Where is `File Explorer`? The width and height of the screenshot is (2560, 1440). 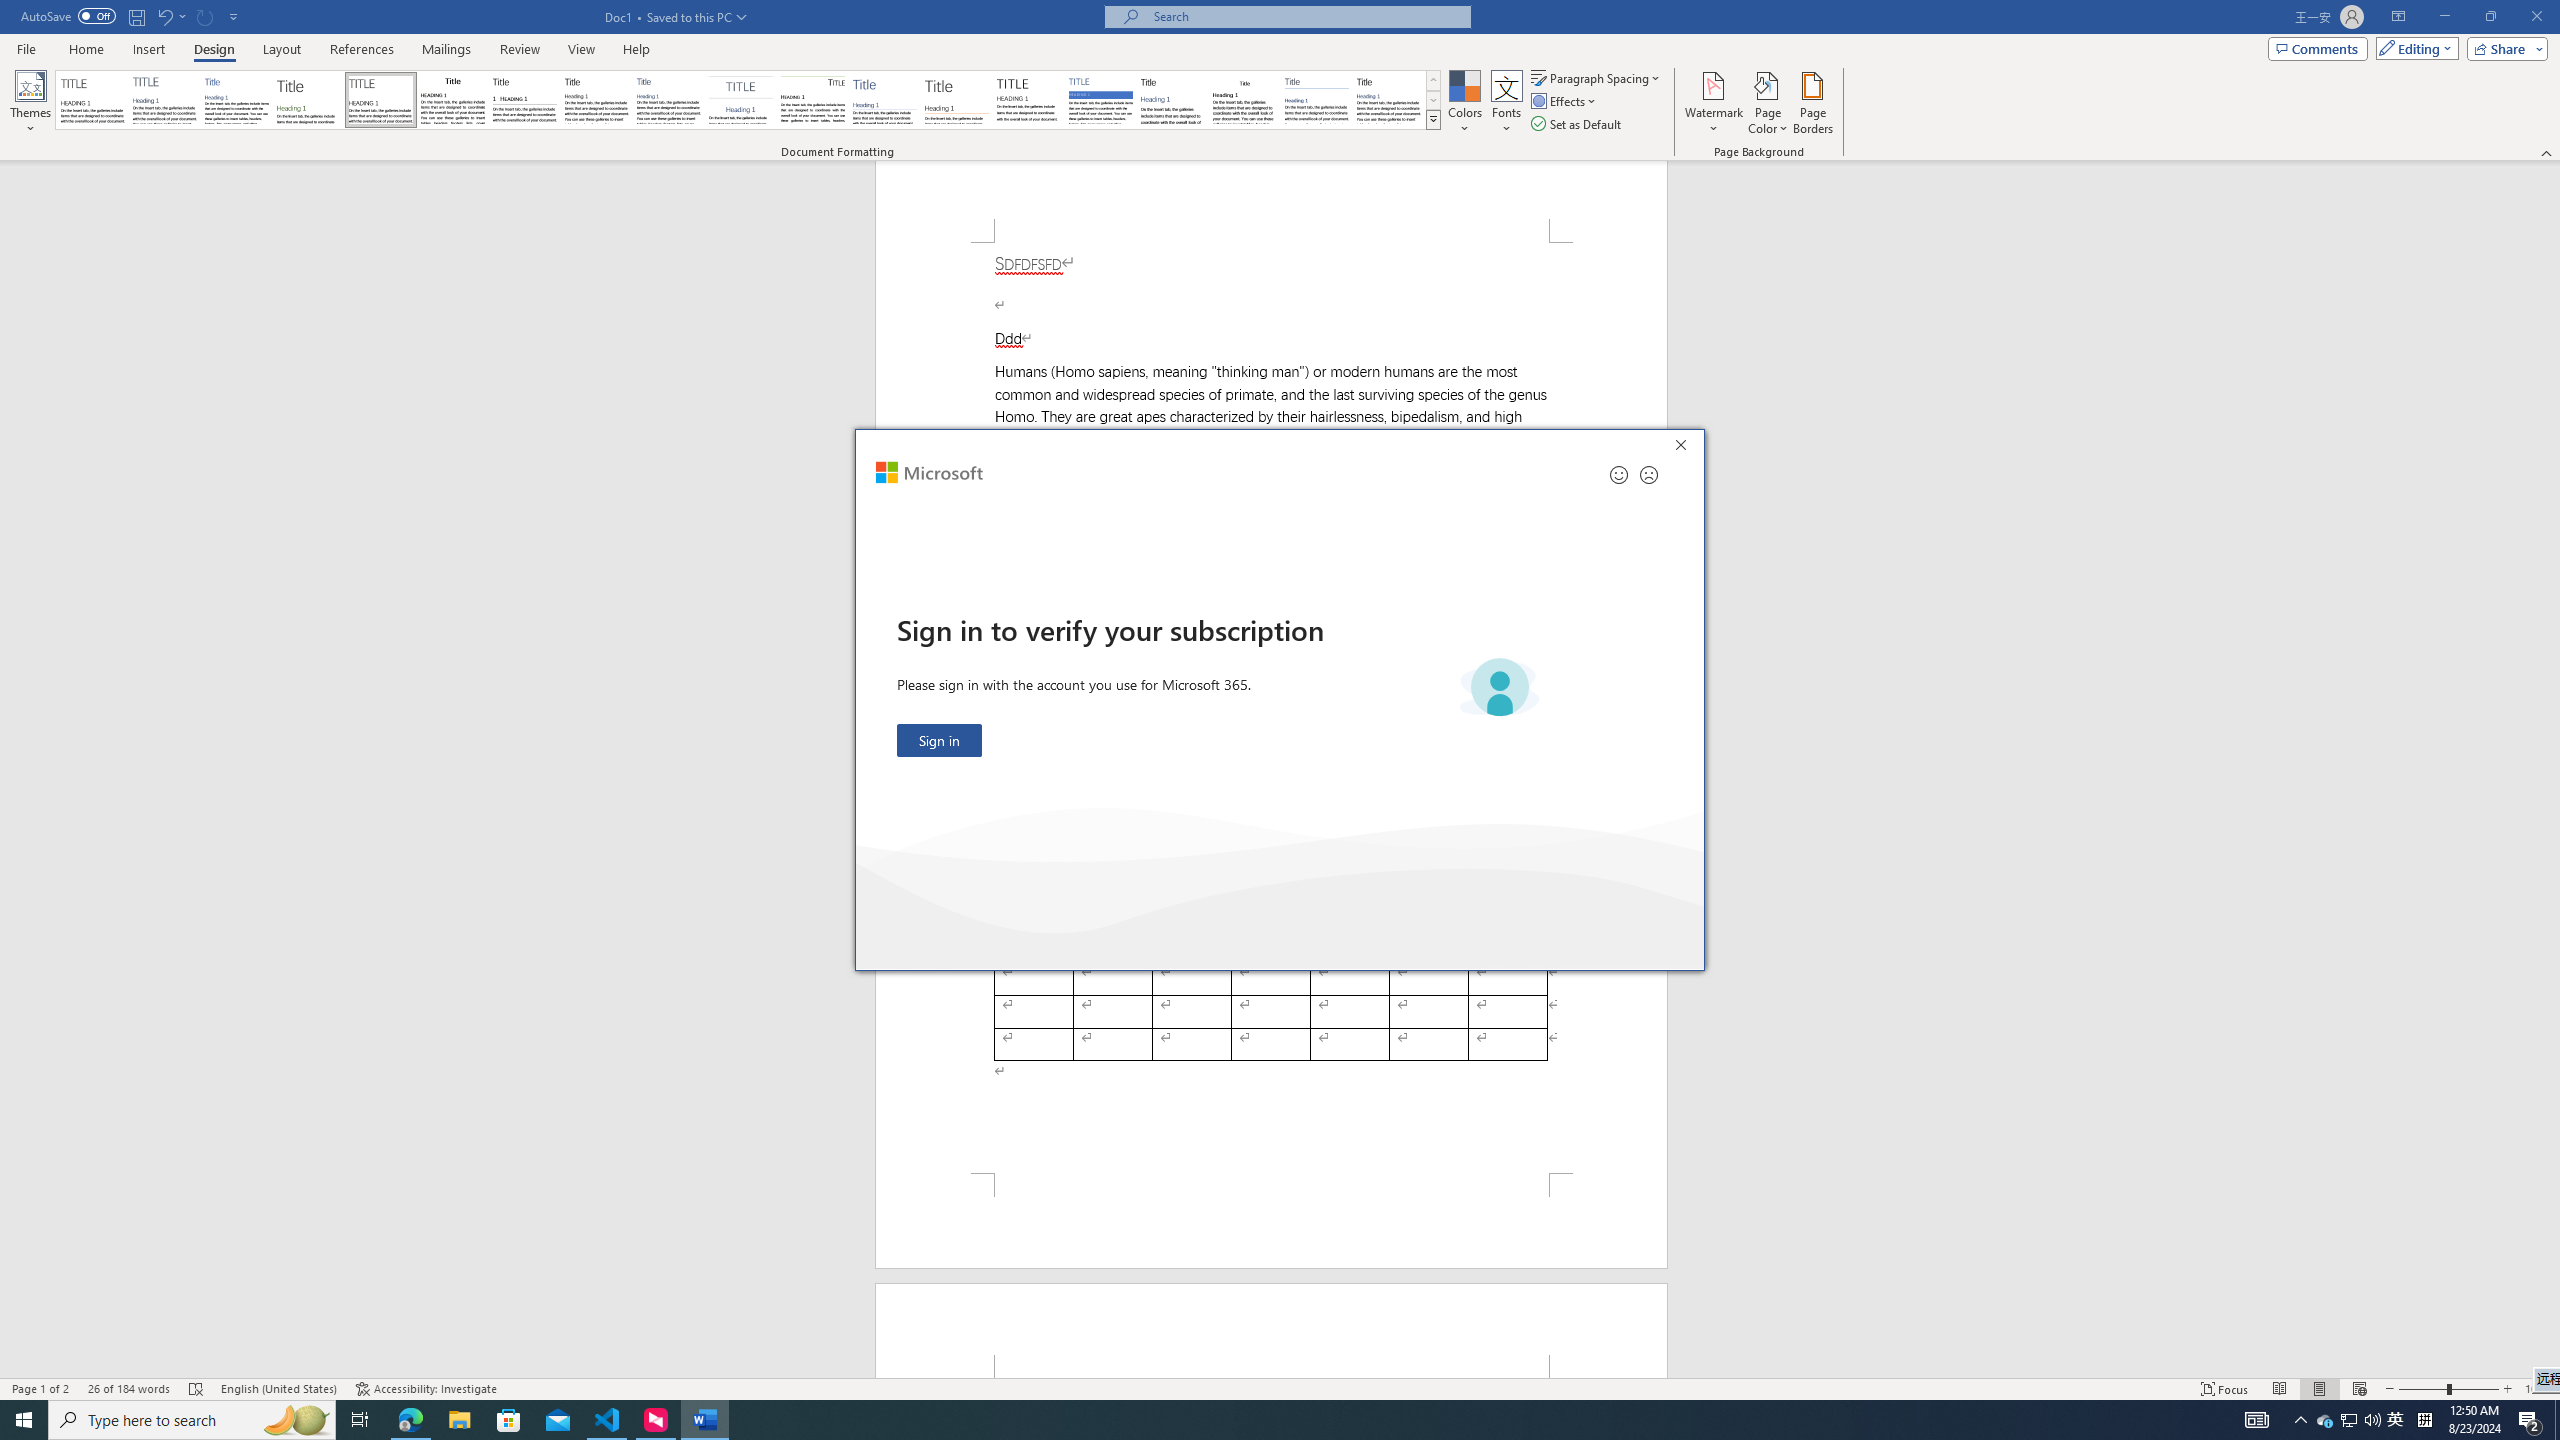
File Explorer is located at coordinates (459, 1420).